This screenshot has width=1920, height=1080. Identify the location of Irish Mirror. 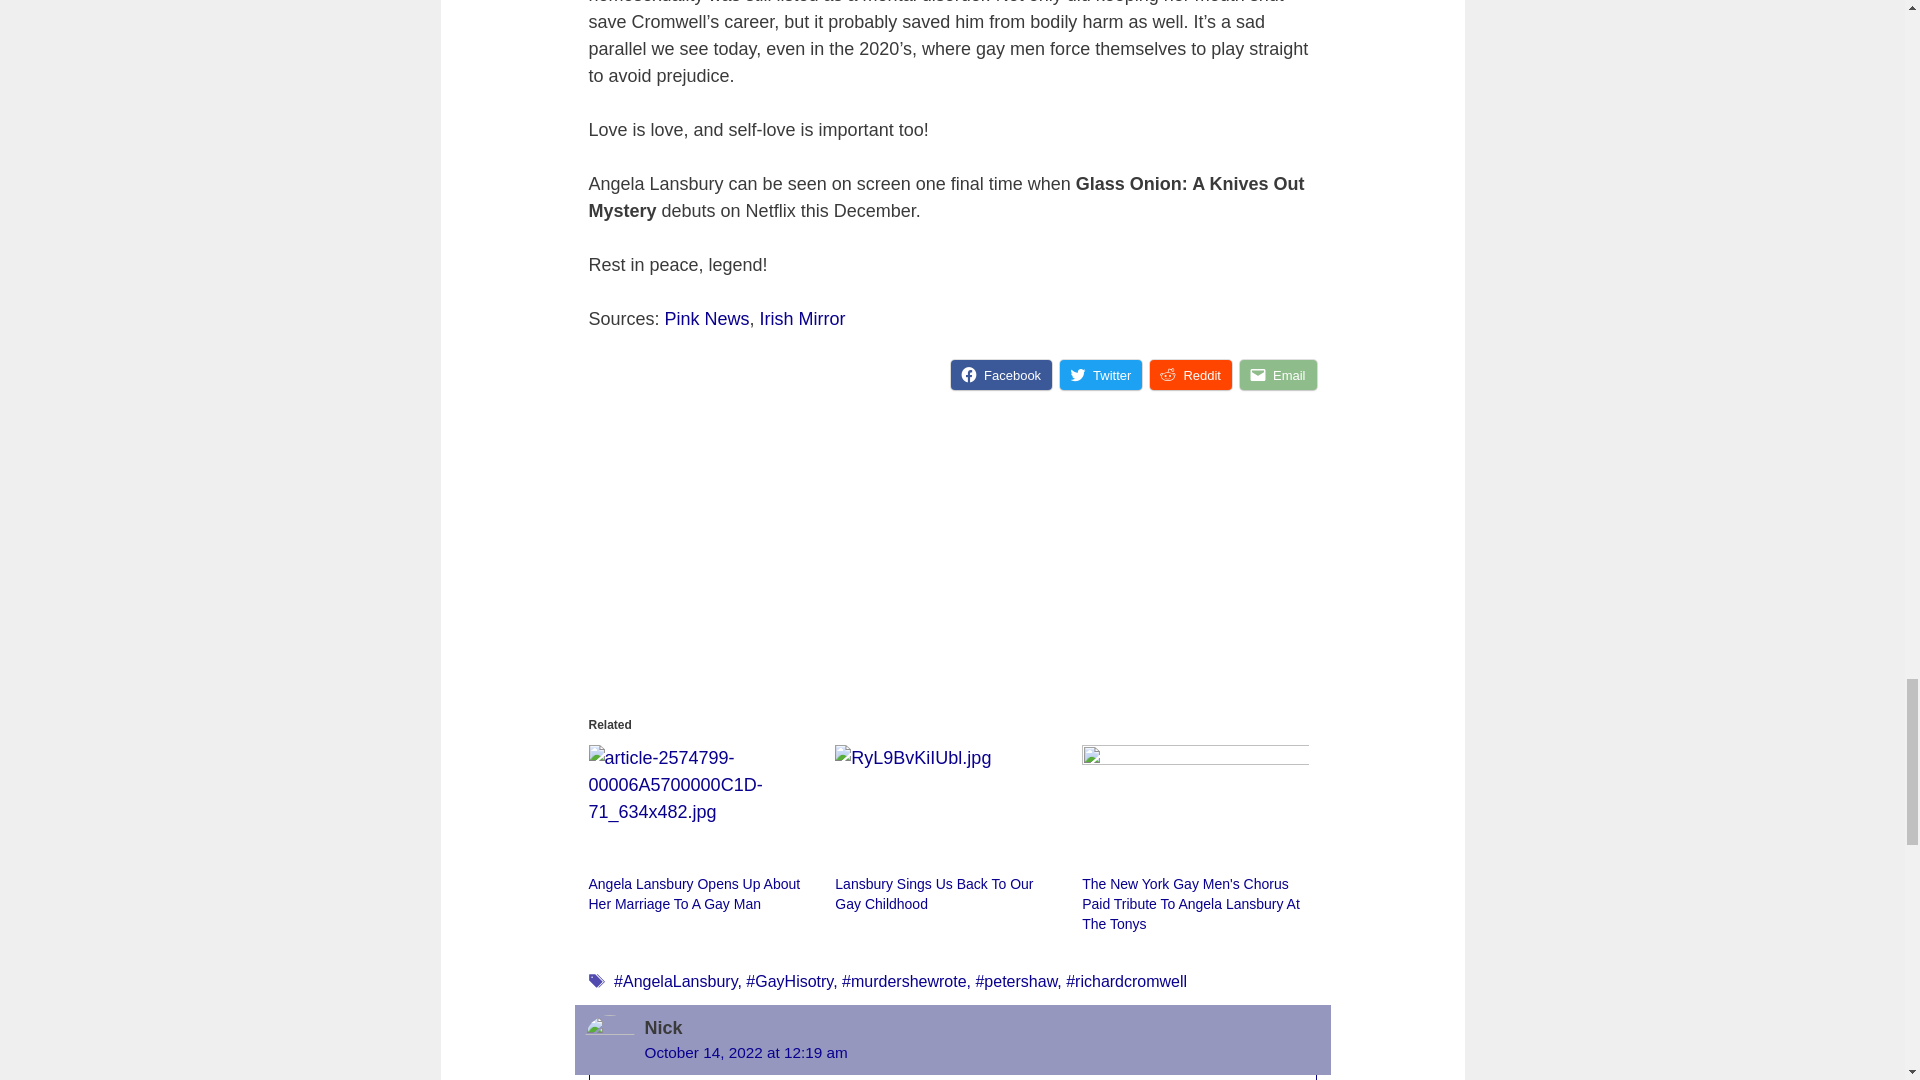
(803, 318).